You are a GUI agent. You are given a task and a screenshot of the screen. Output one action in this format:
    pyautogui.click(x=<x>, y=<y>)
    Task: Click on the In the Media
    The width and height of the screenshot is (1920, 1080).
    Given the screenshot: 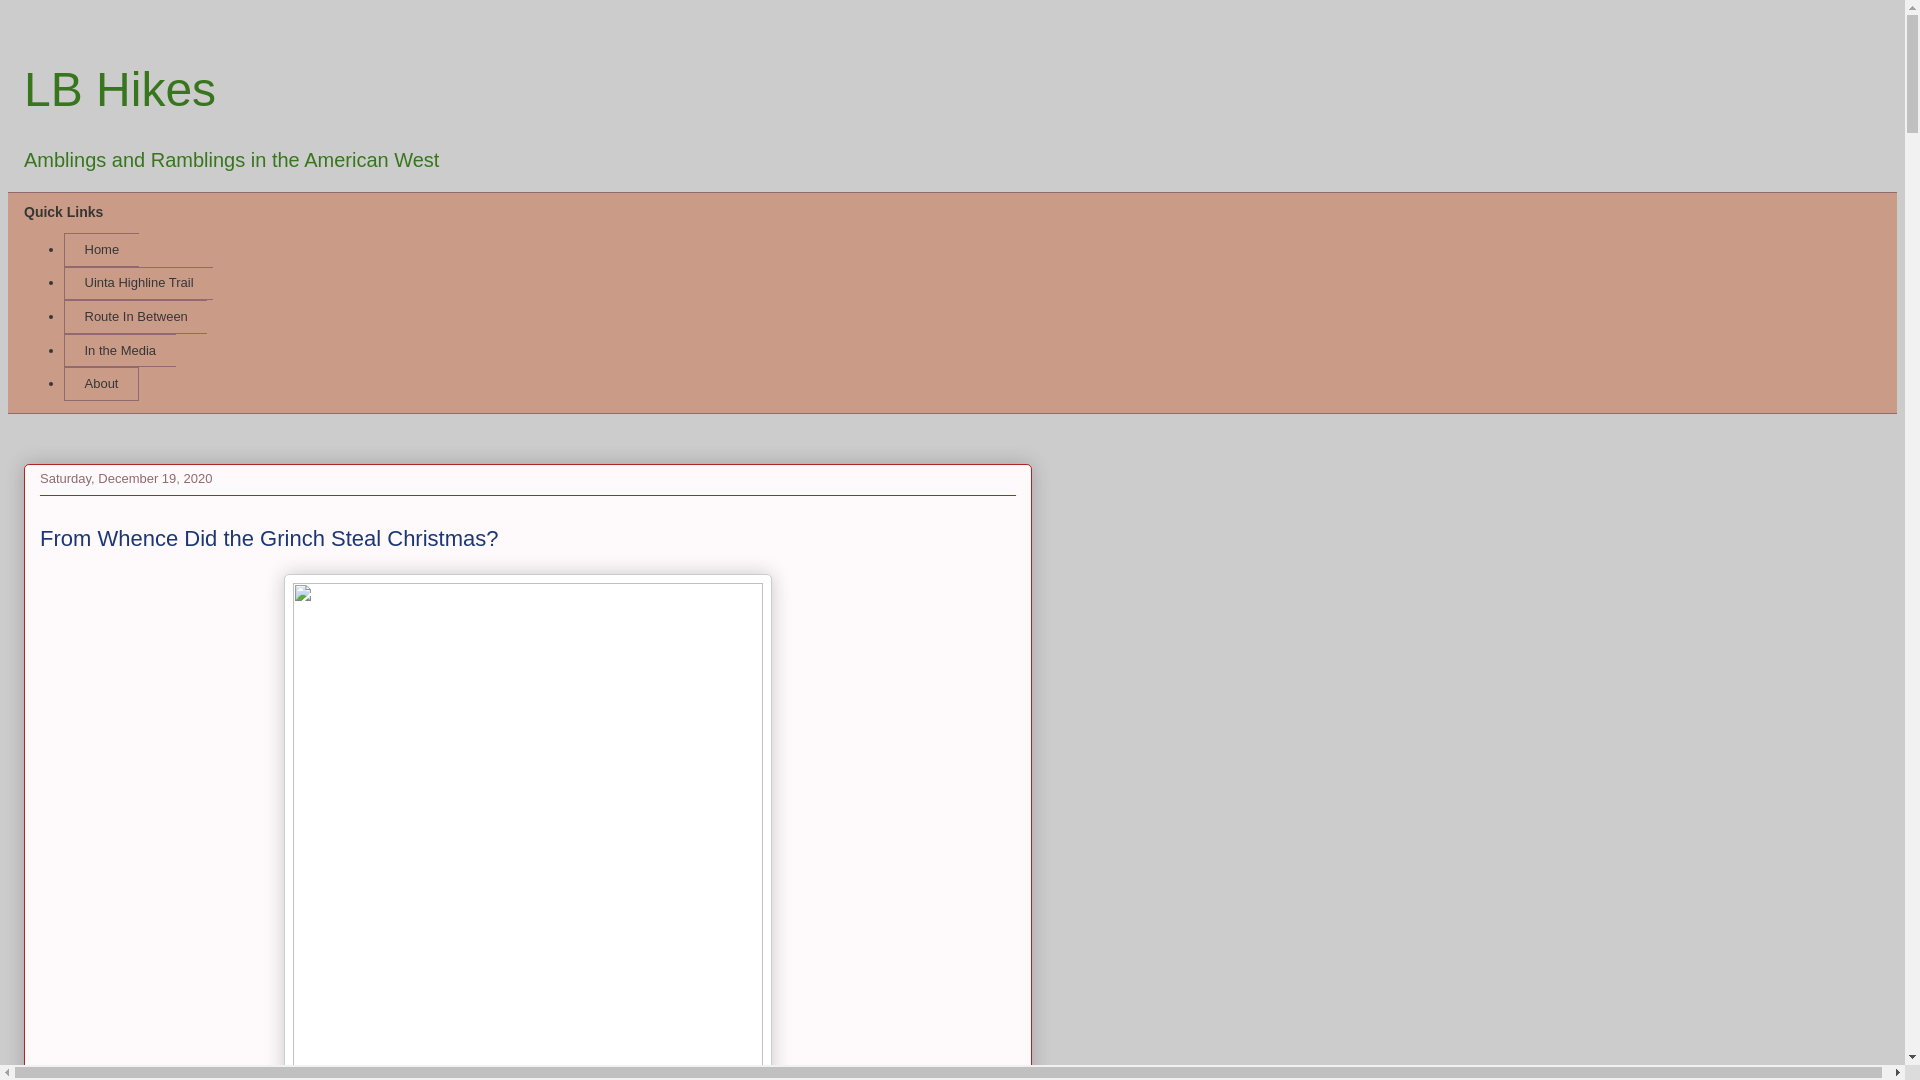 What is the action you would take?
    pyautogui.click(x=120, y=350)
    